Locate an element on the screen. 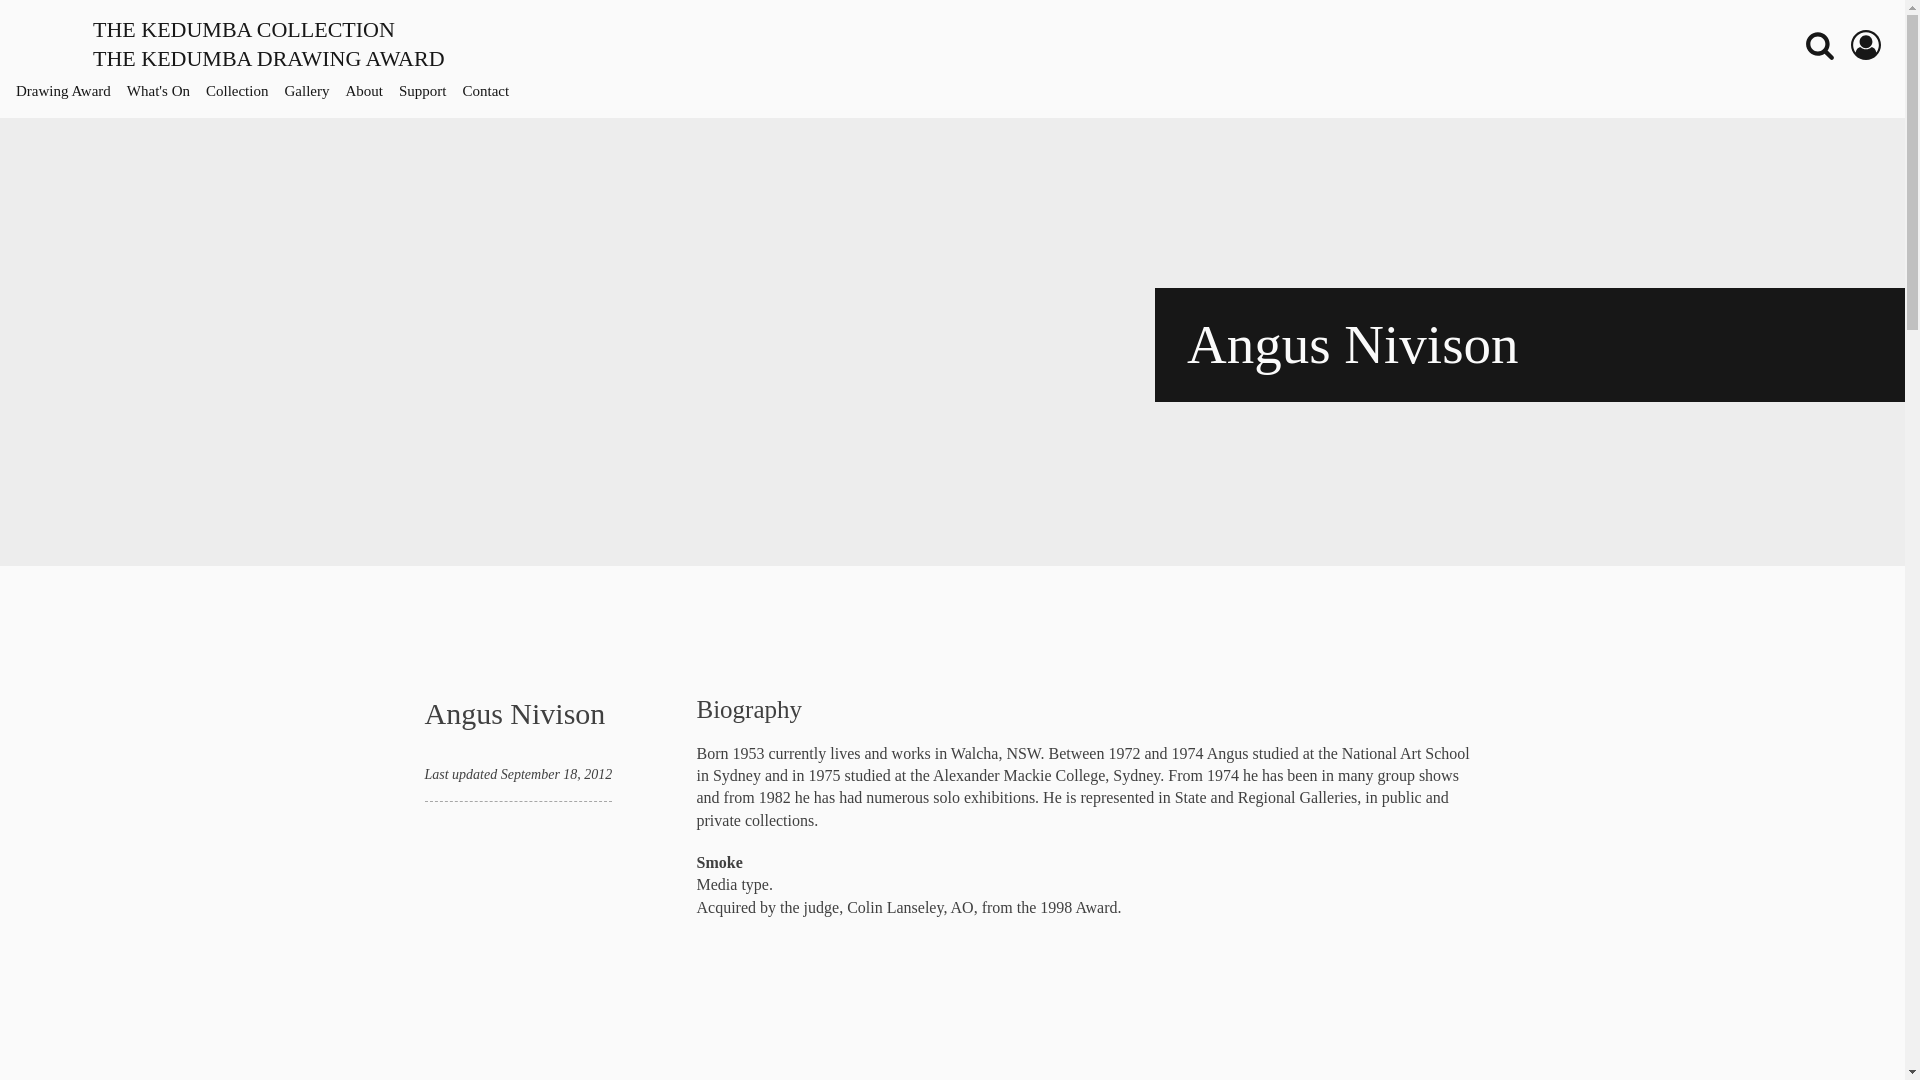 This screenshot has height=1080, width=1920. Drawing Award is located at coordinates (430, 91).